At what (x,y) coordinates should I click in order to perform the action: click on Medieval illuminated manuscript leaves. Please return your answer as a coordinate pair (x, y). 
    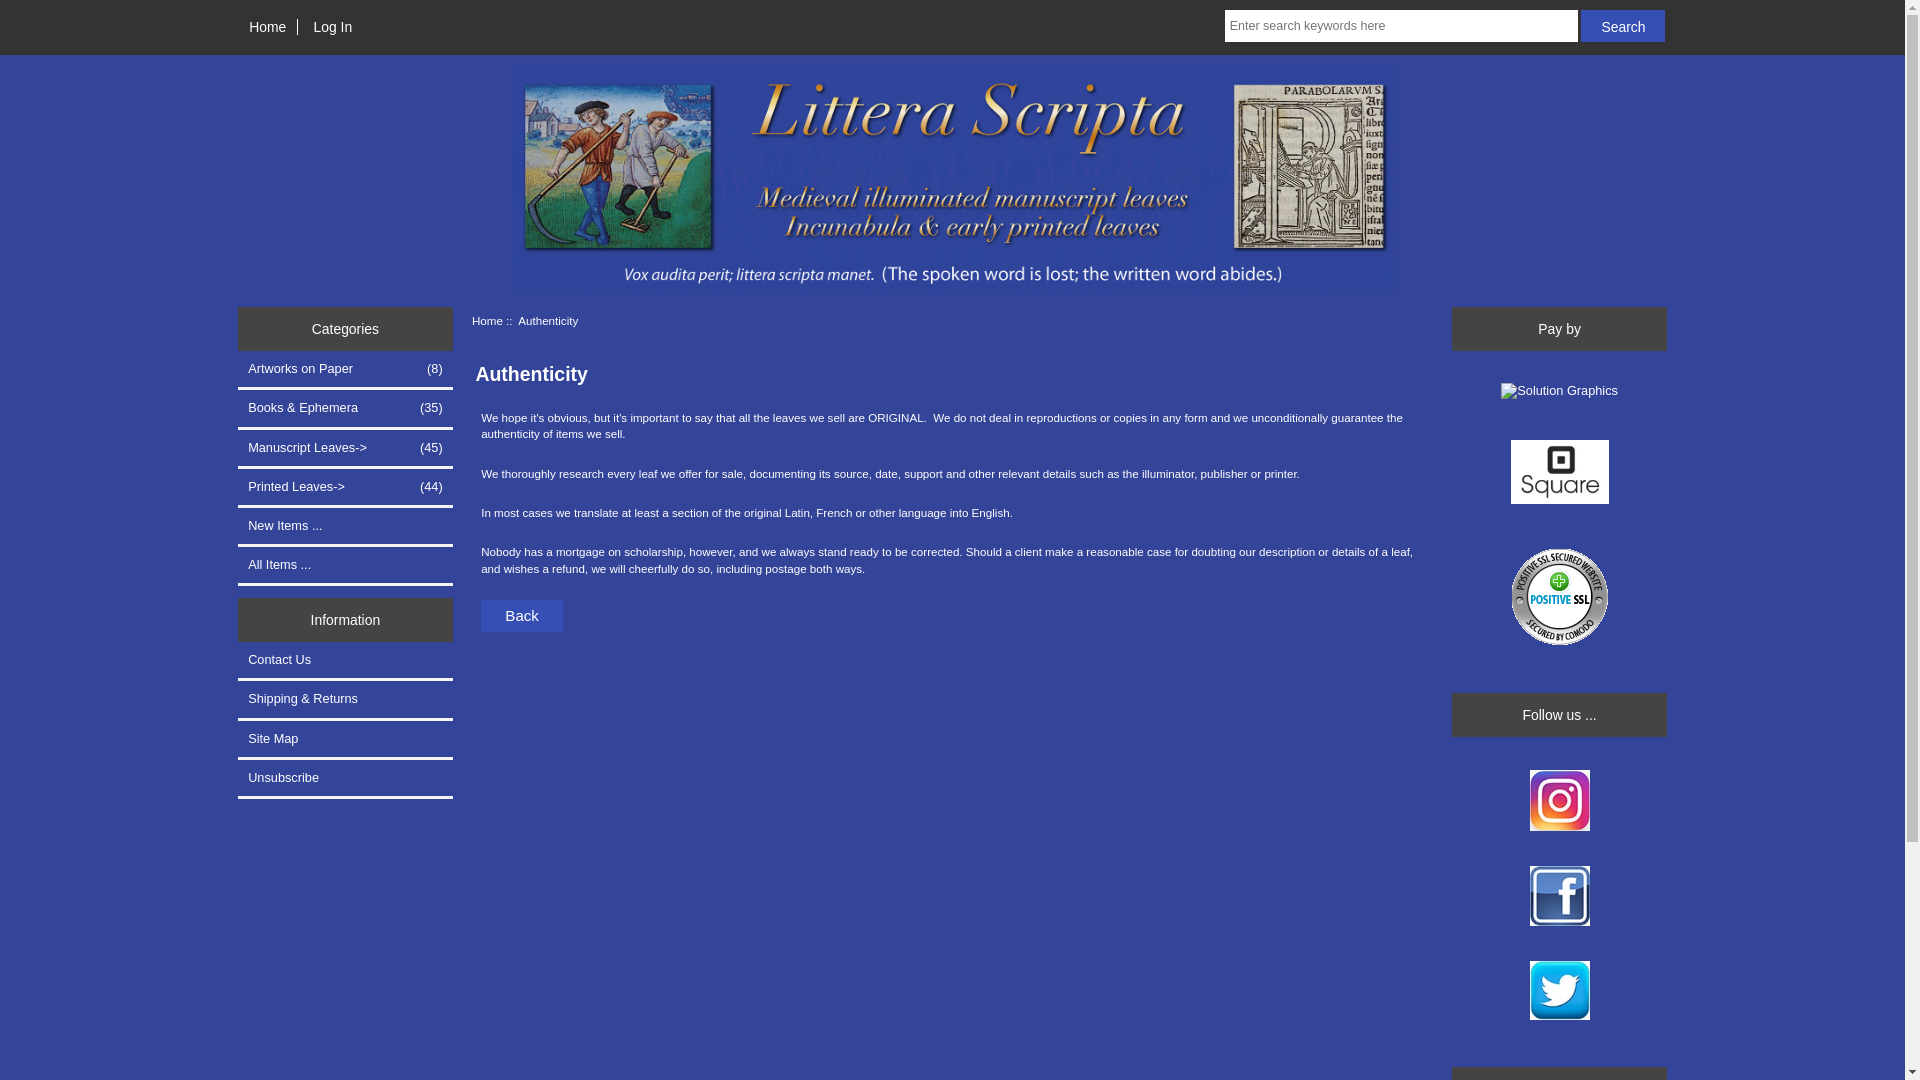
    Looking at the image, I should click on (953, 179).